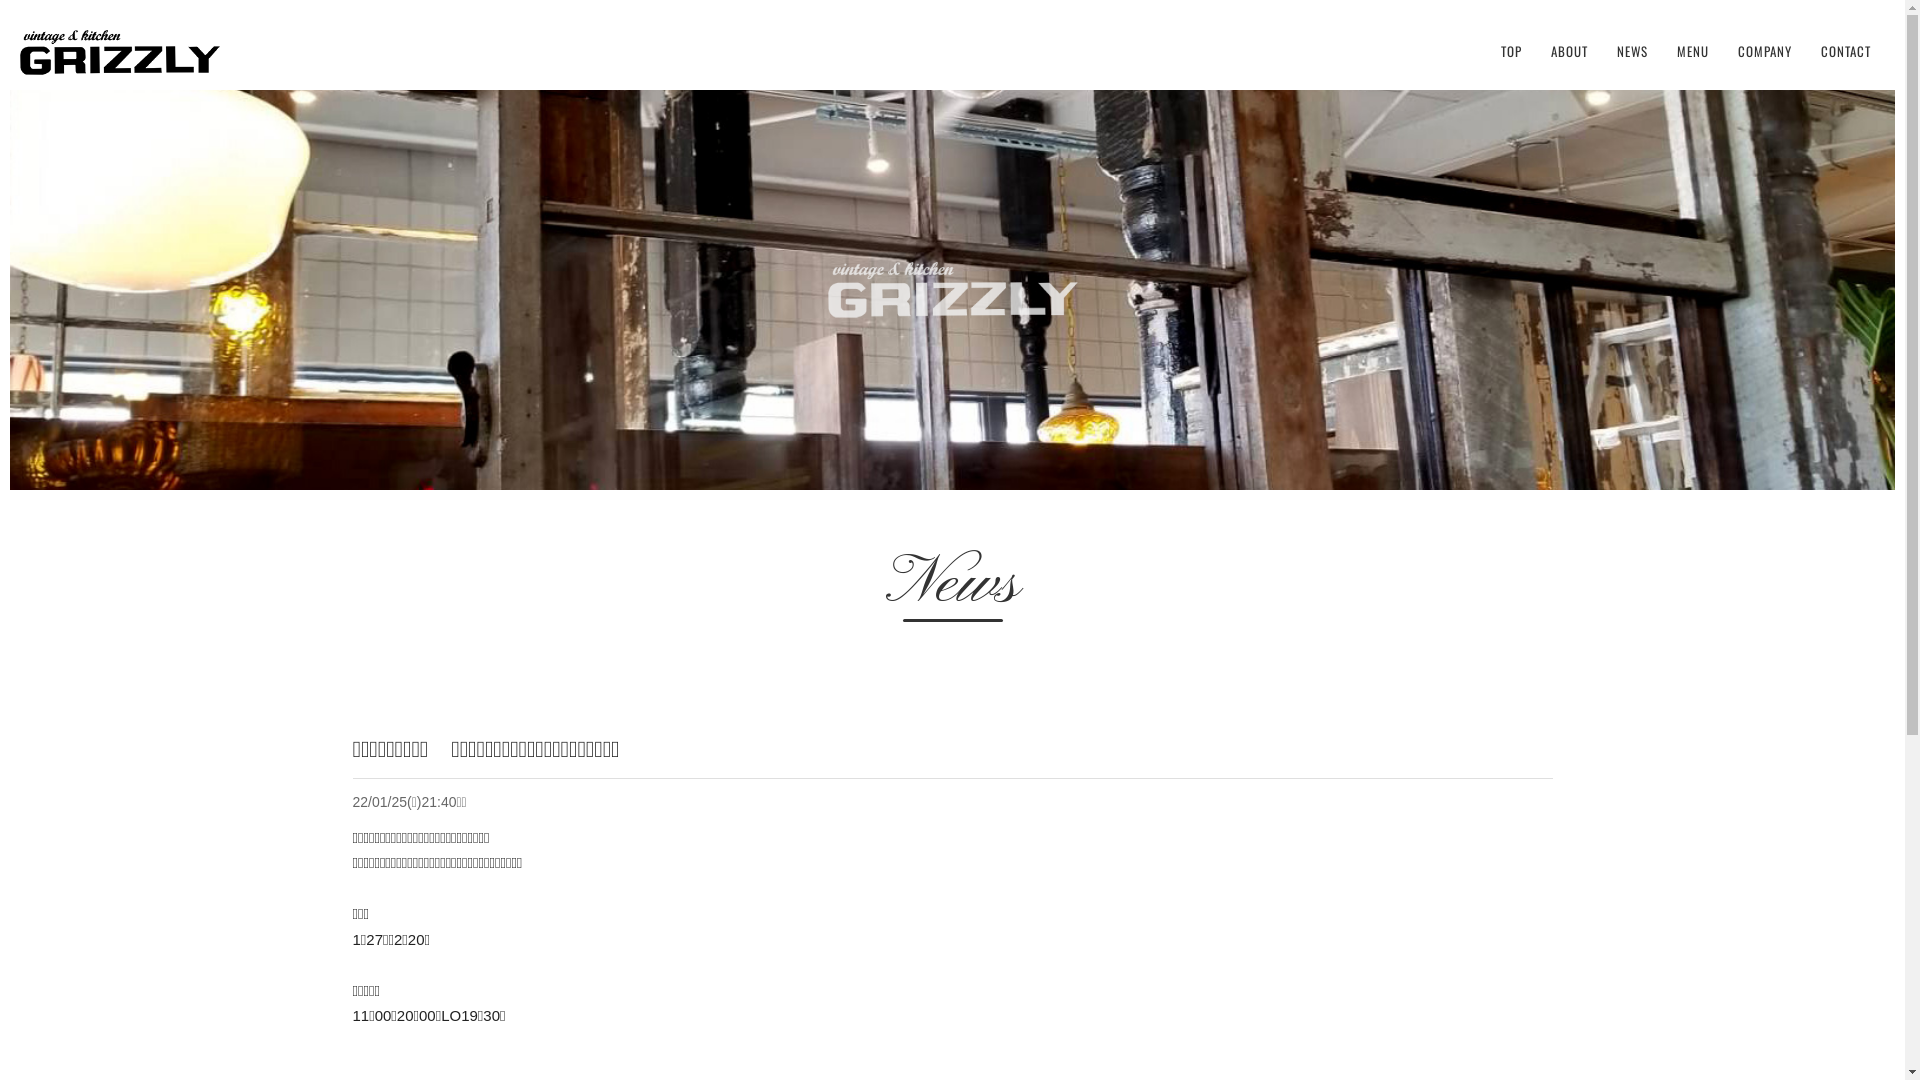 The height and width of the screenshot is (1080, 1920). I want to click on CONTACT, so click(1846, 51).